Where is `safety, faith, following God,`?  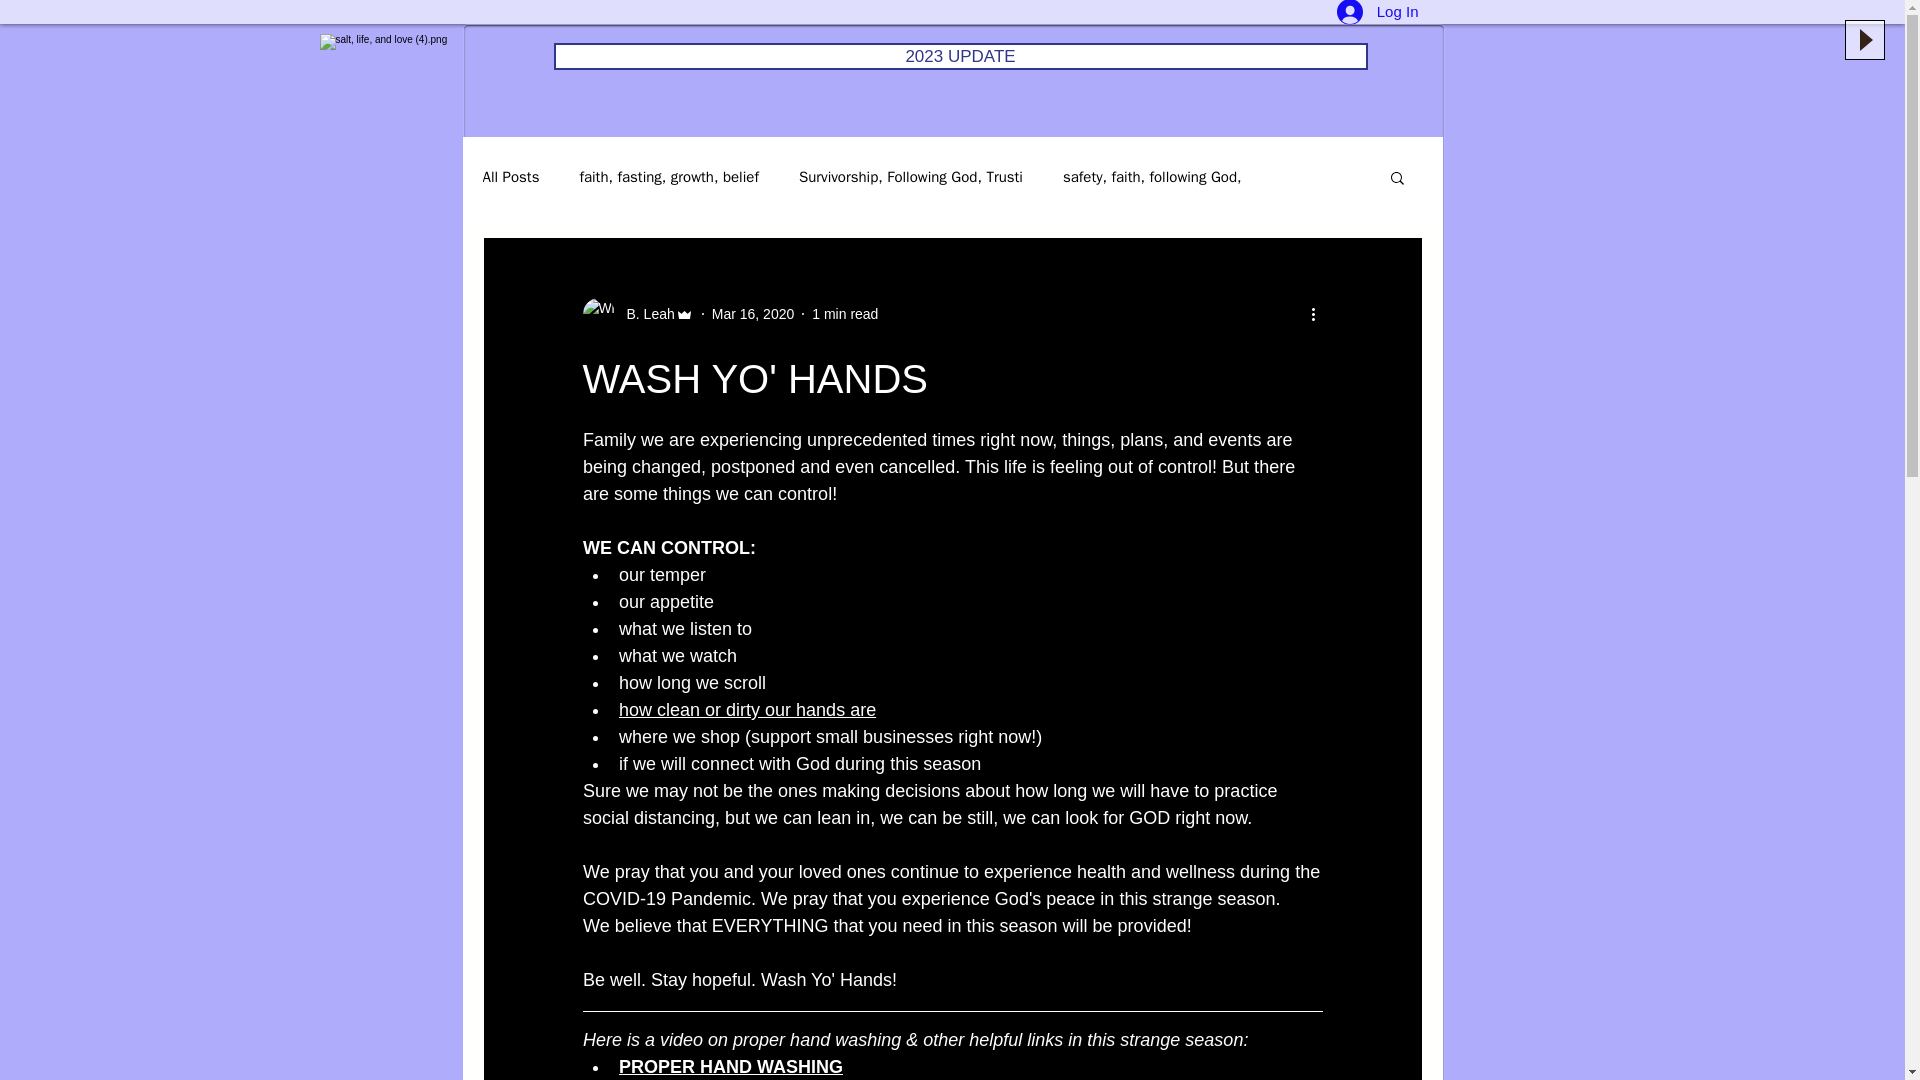 safety, faith, following God, is located at coordinates (1152, 177).